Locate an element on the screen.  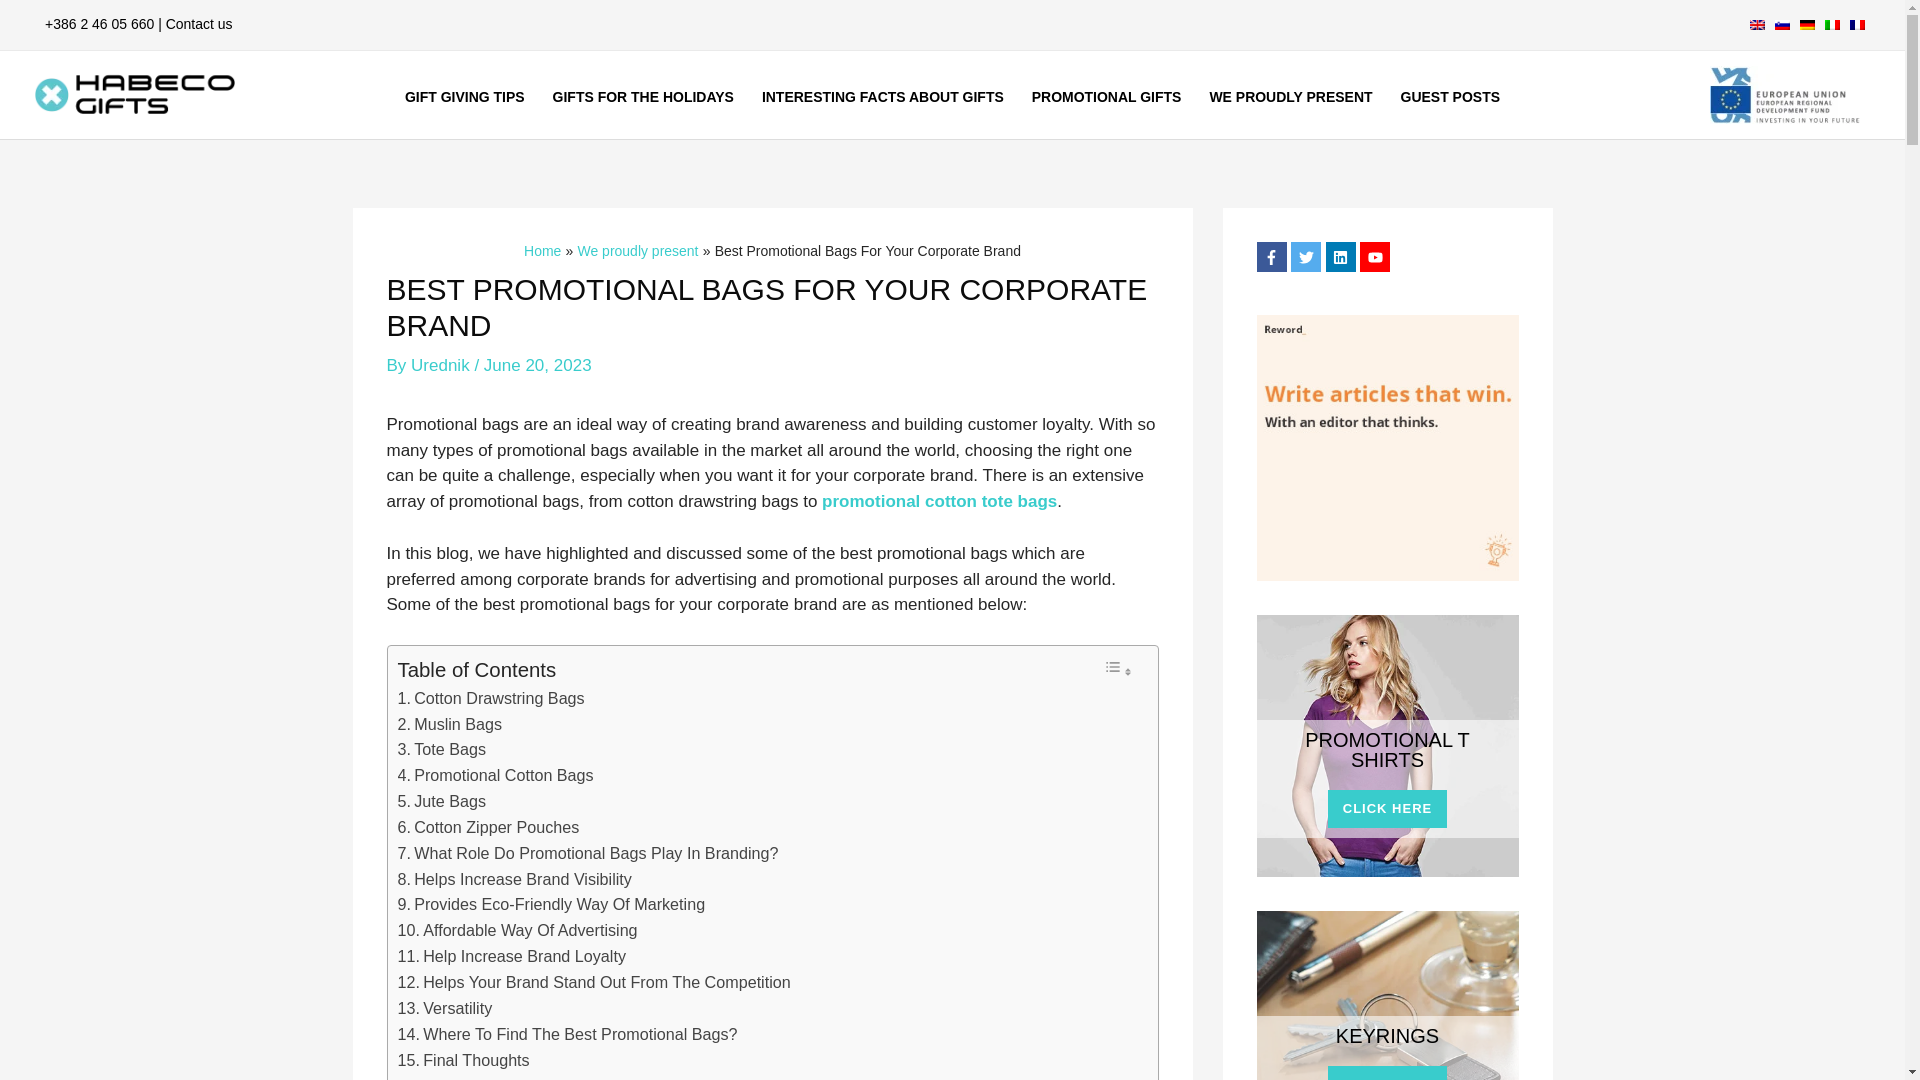
Tote Bags is located at coordinates (441, 749).